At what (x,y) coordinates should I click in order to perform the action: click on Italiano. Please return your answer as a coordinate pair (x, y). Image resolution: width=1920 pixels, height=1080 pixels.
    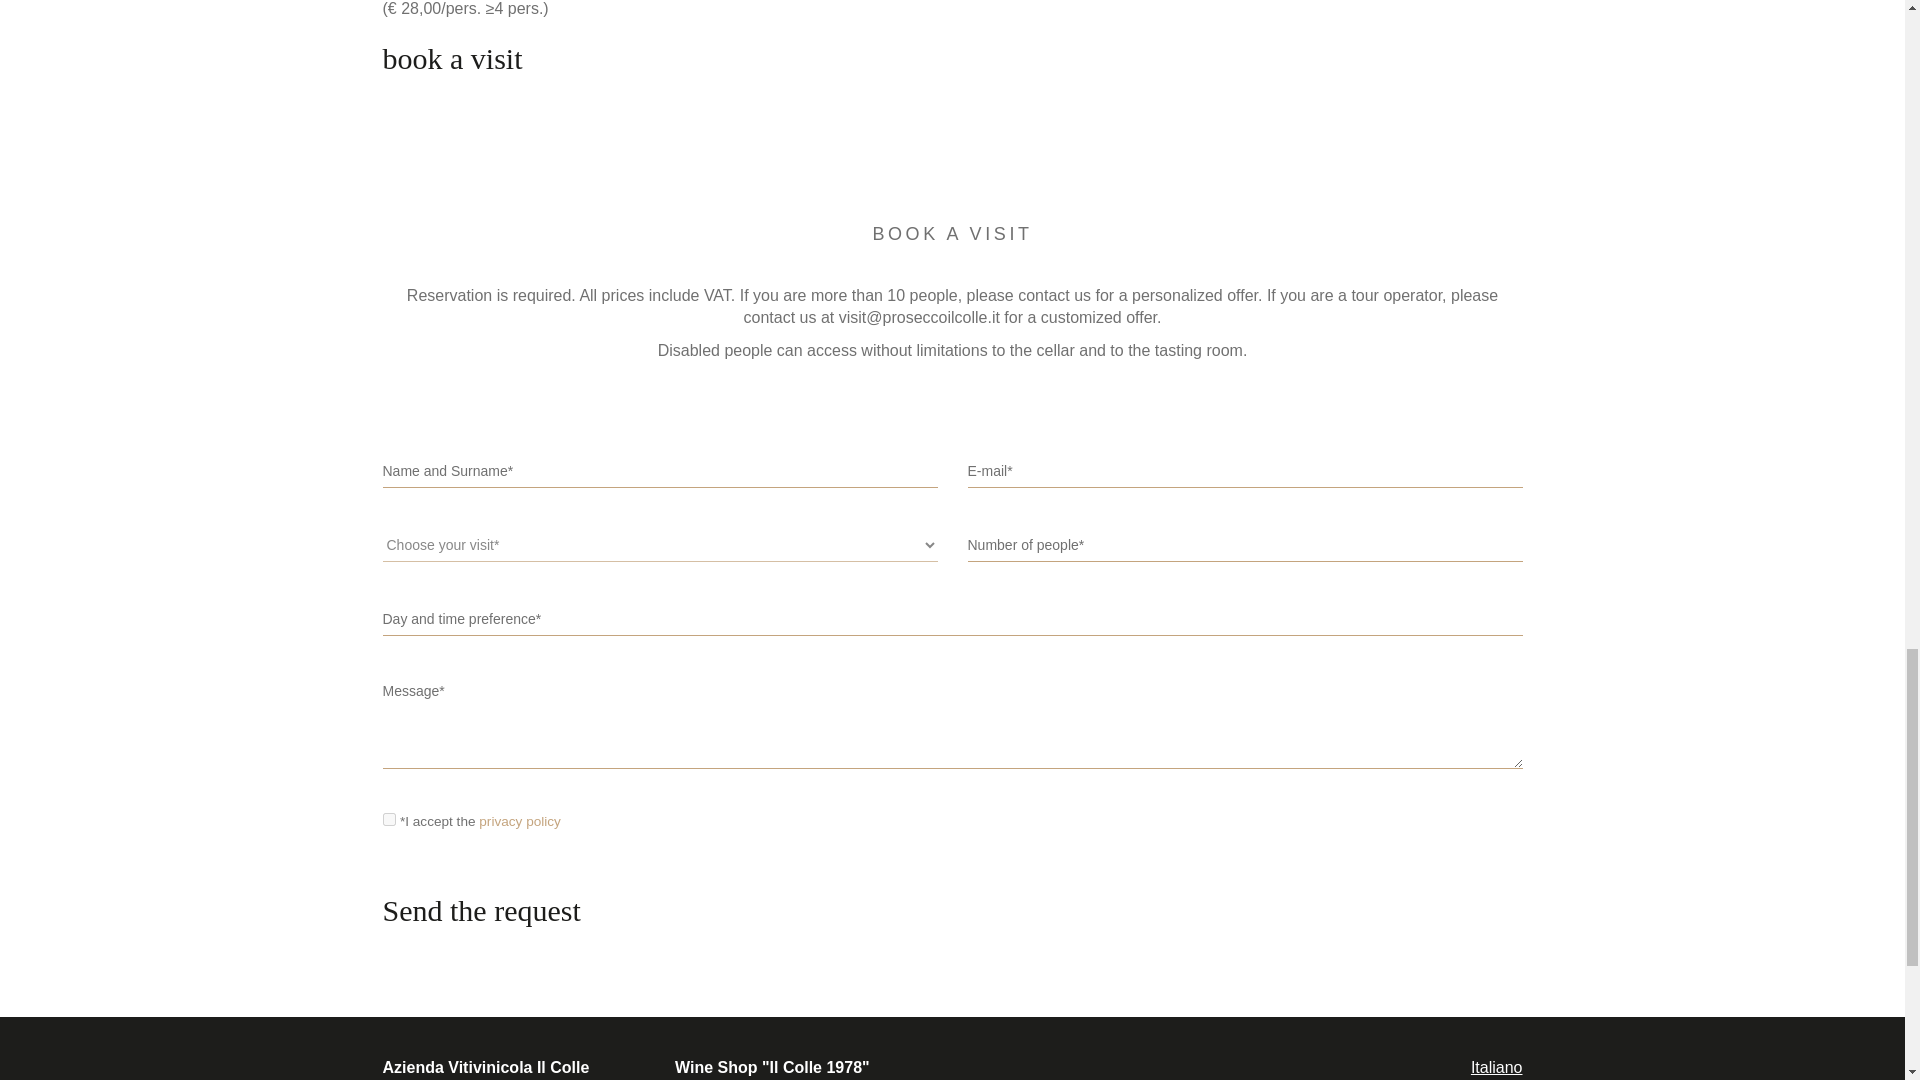
    Looking at the image, I should click on (1496, 1067).